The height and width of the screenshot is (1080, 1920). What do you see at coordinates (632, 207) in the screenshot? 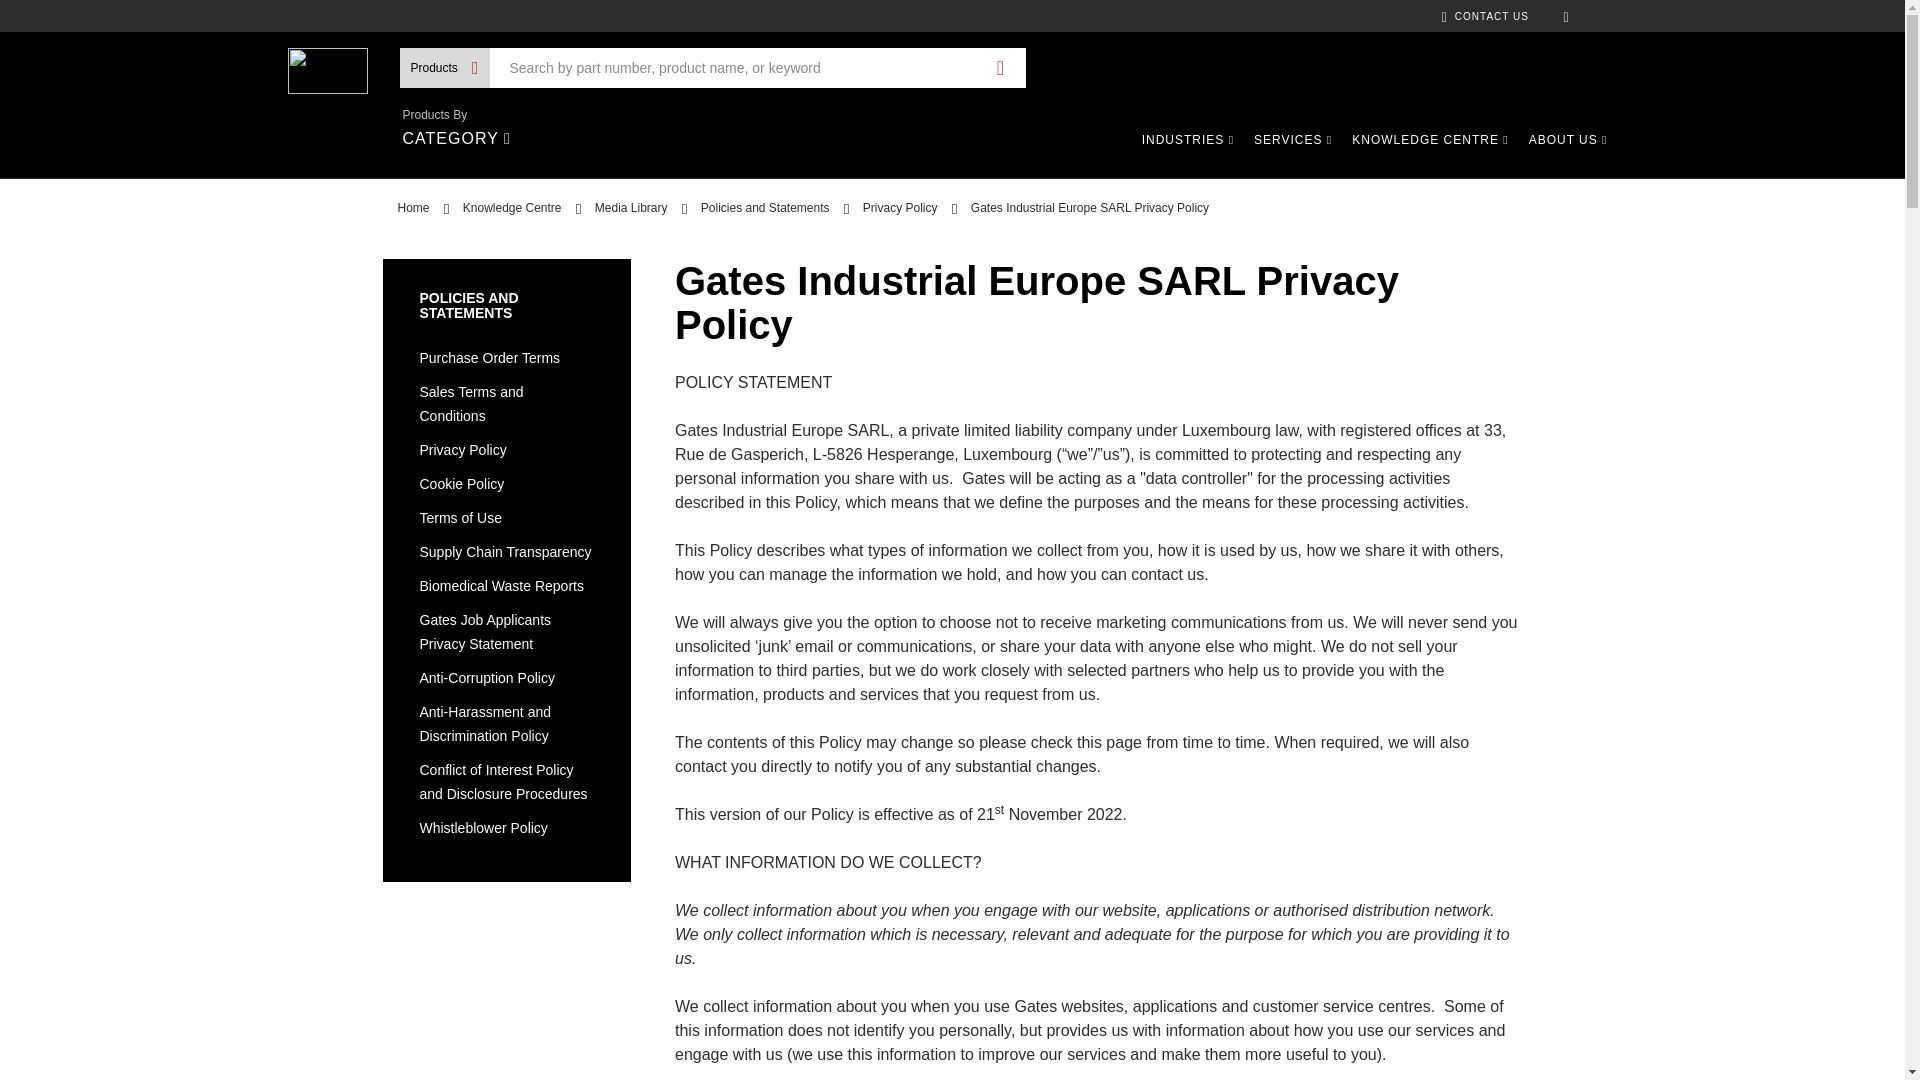
I see `Media Library` at bounding box center [632, 207].